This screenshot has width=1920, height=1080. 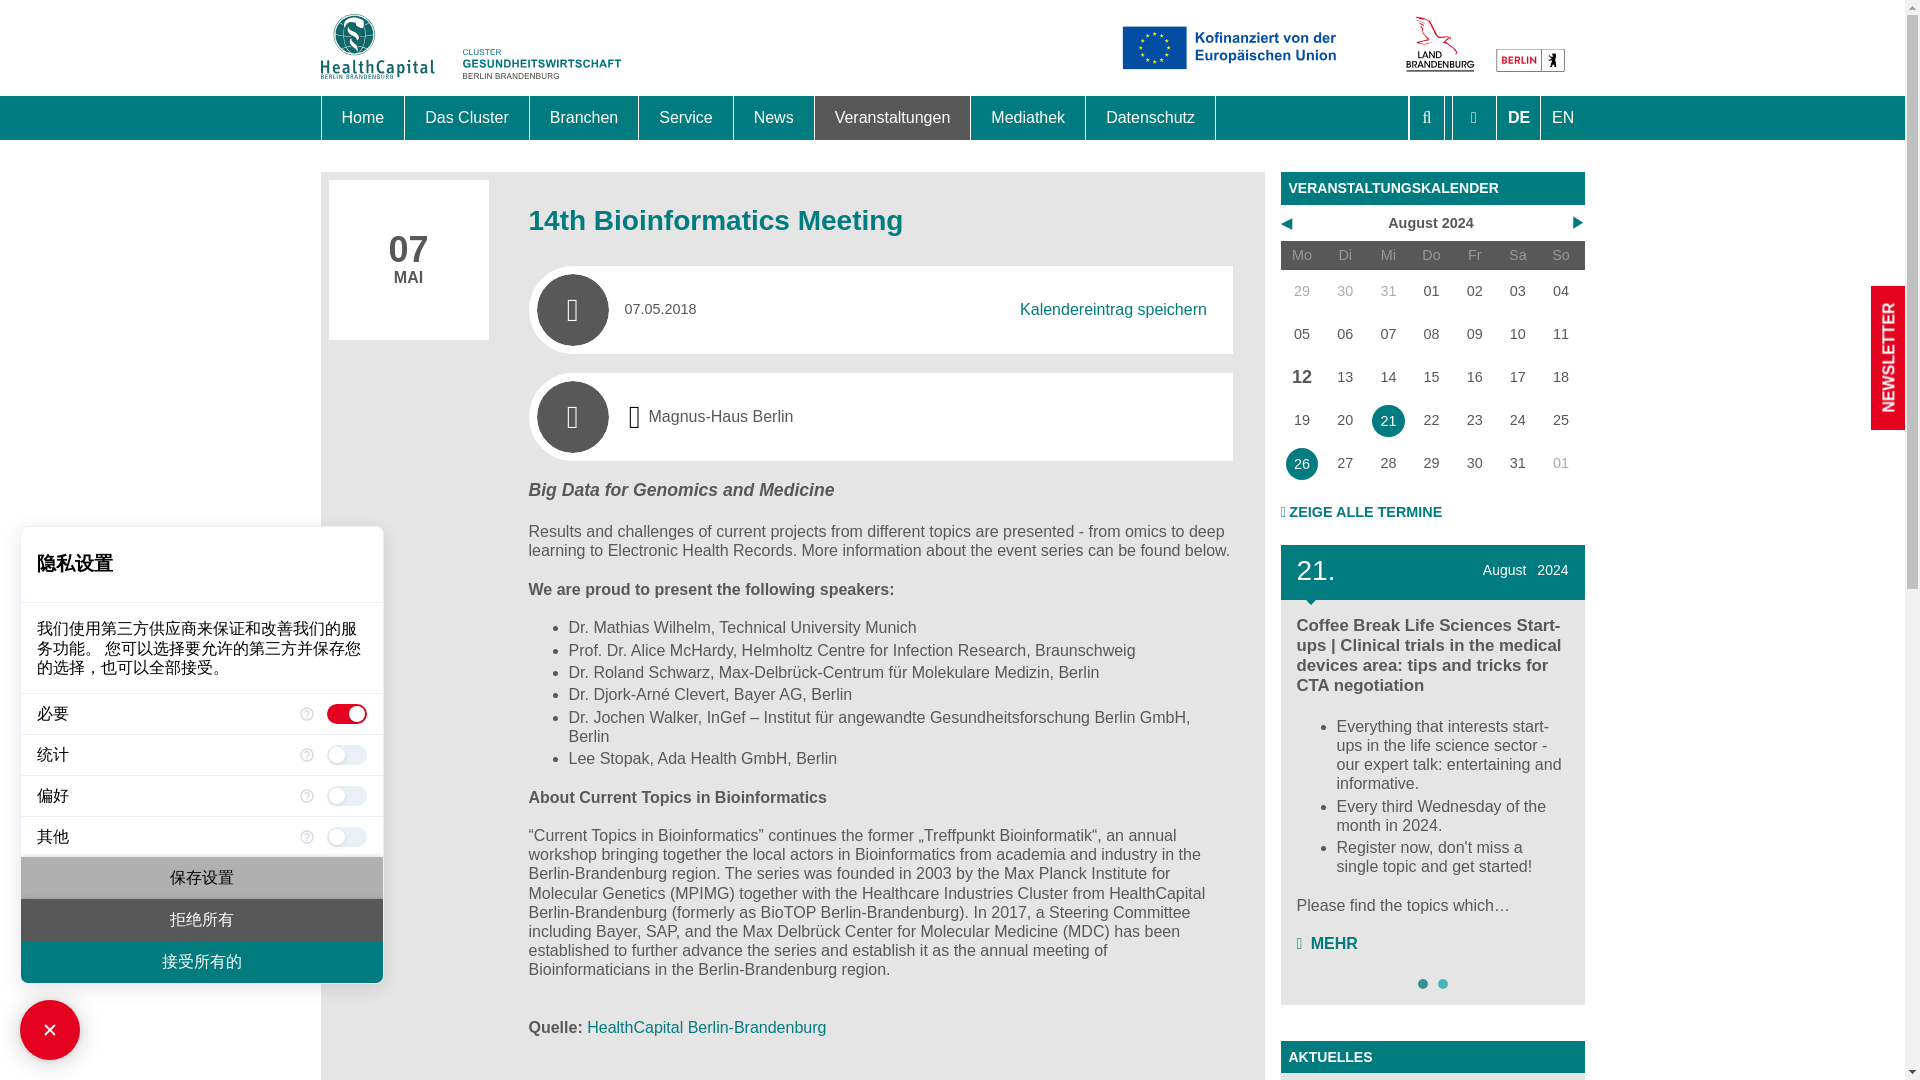 I want to click on Zur Startseite, so click(x=470, y=88).